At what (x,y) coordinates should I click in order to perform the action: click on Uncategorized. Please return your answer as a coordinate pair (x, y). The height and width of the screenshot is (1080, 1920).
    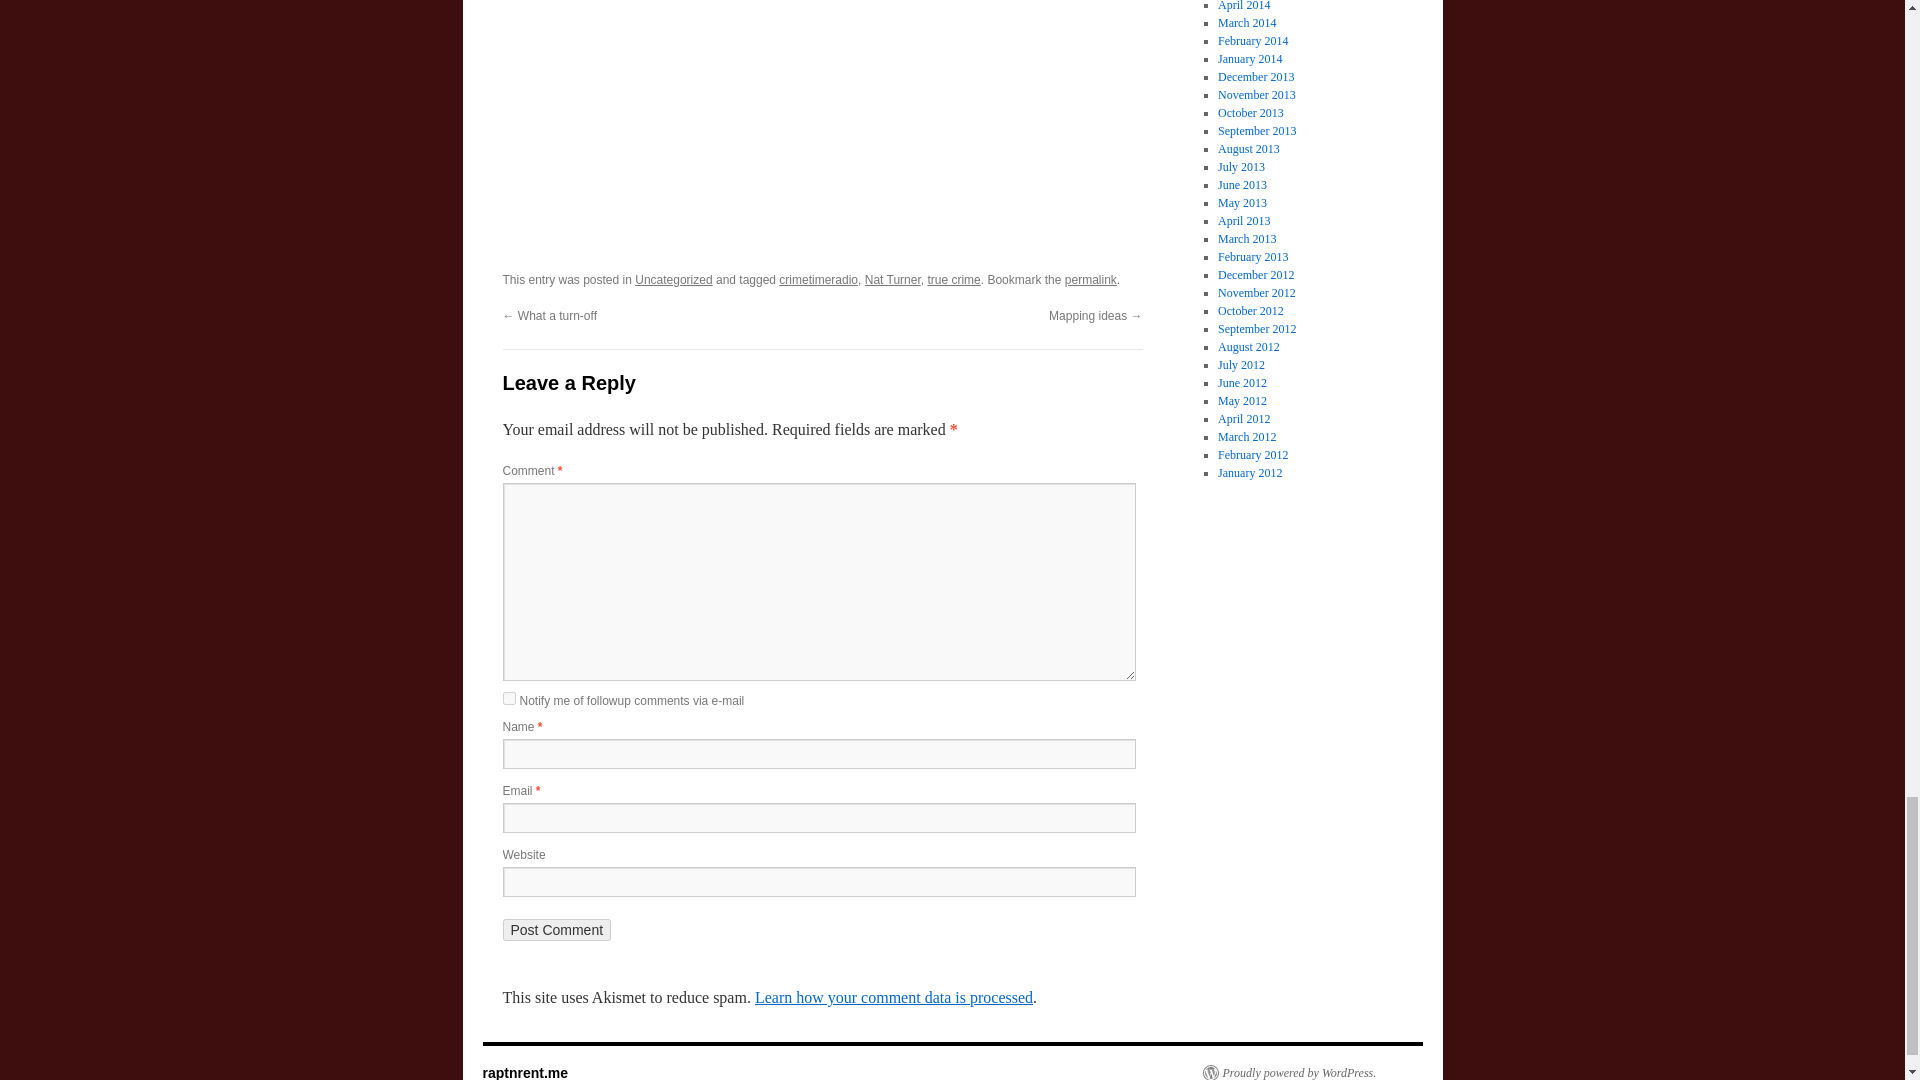
    Looking at the image, I should click on (674, 280).